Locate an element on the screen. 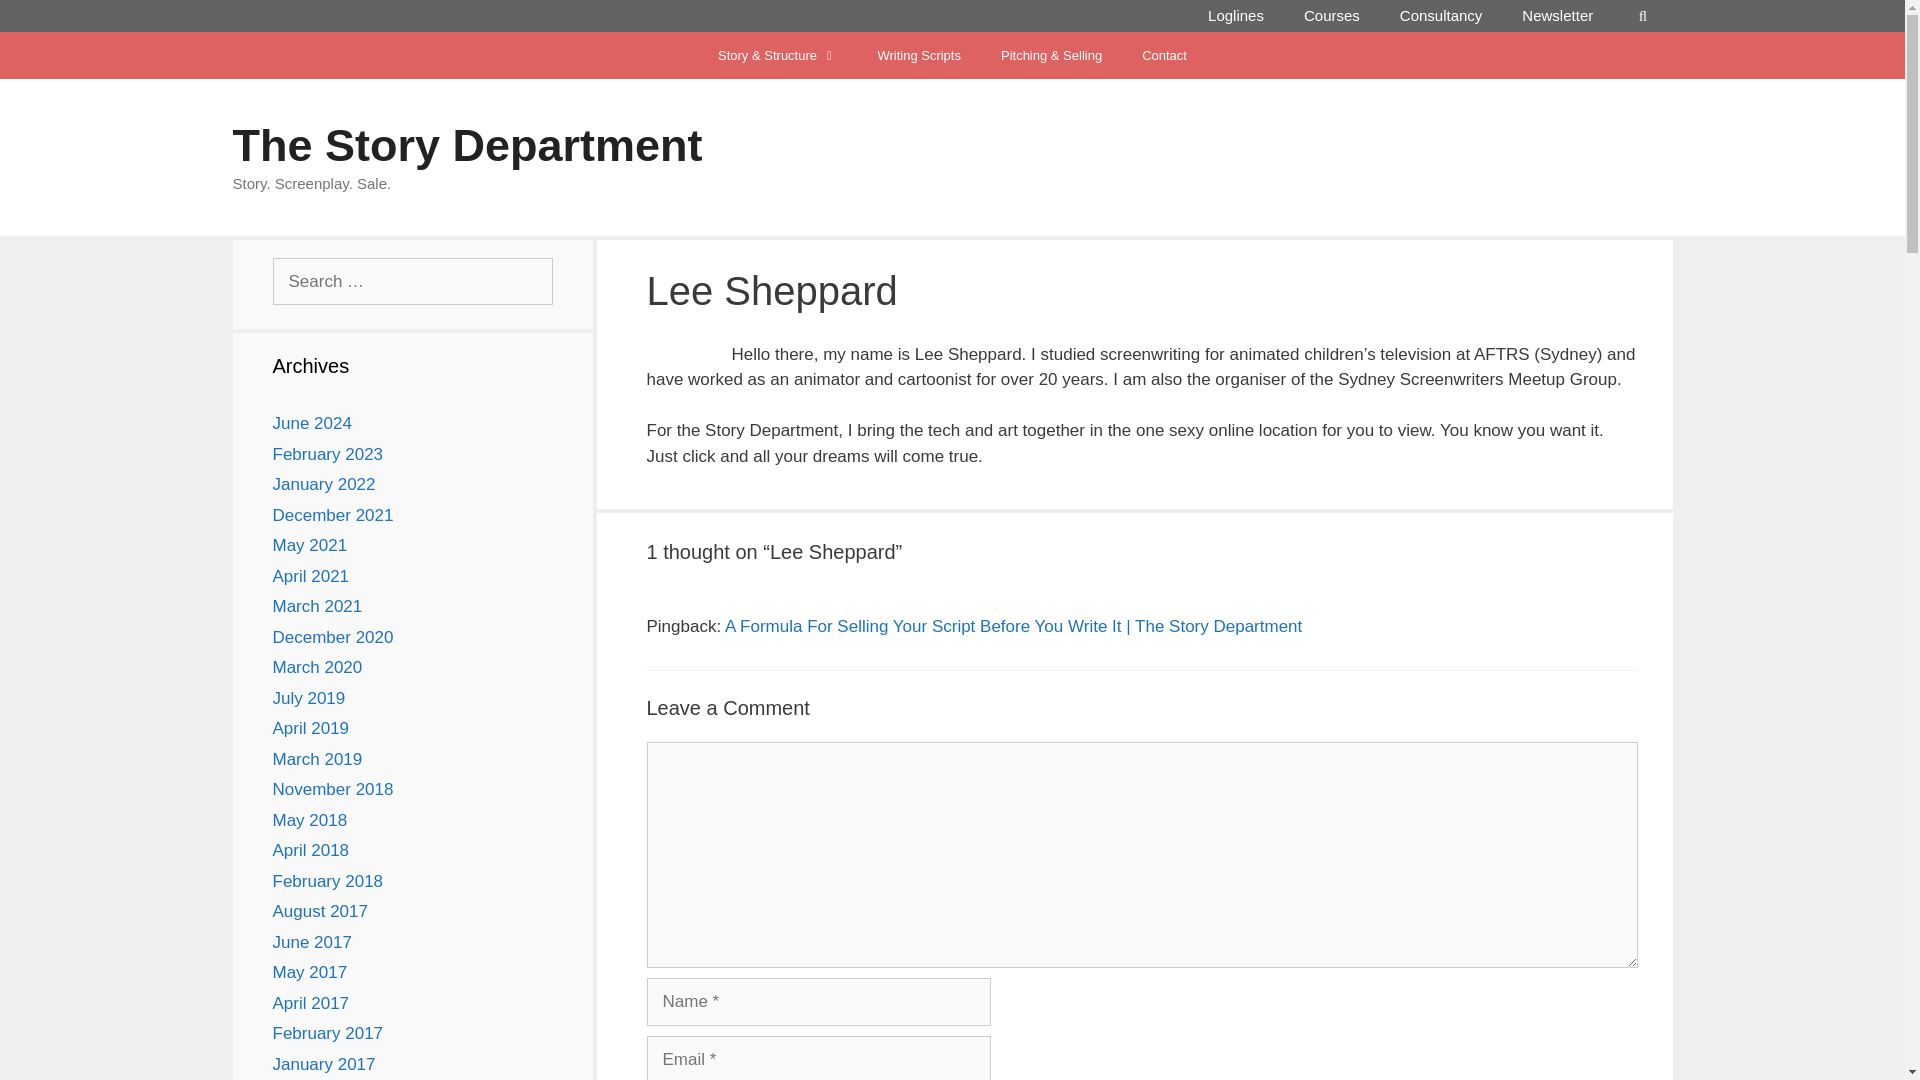 The image size is (1920, 1080). May 2021 is located at coordinates (310, 545).